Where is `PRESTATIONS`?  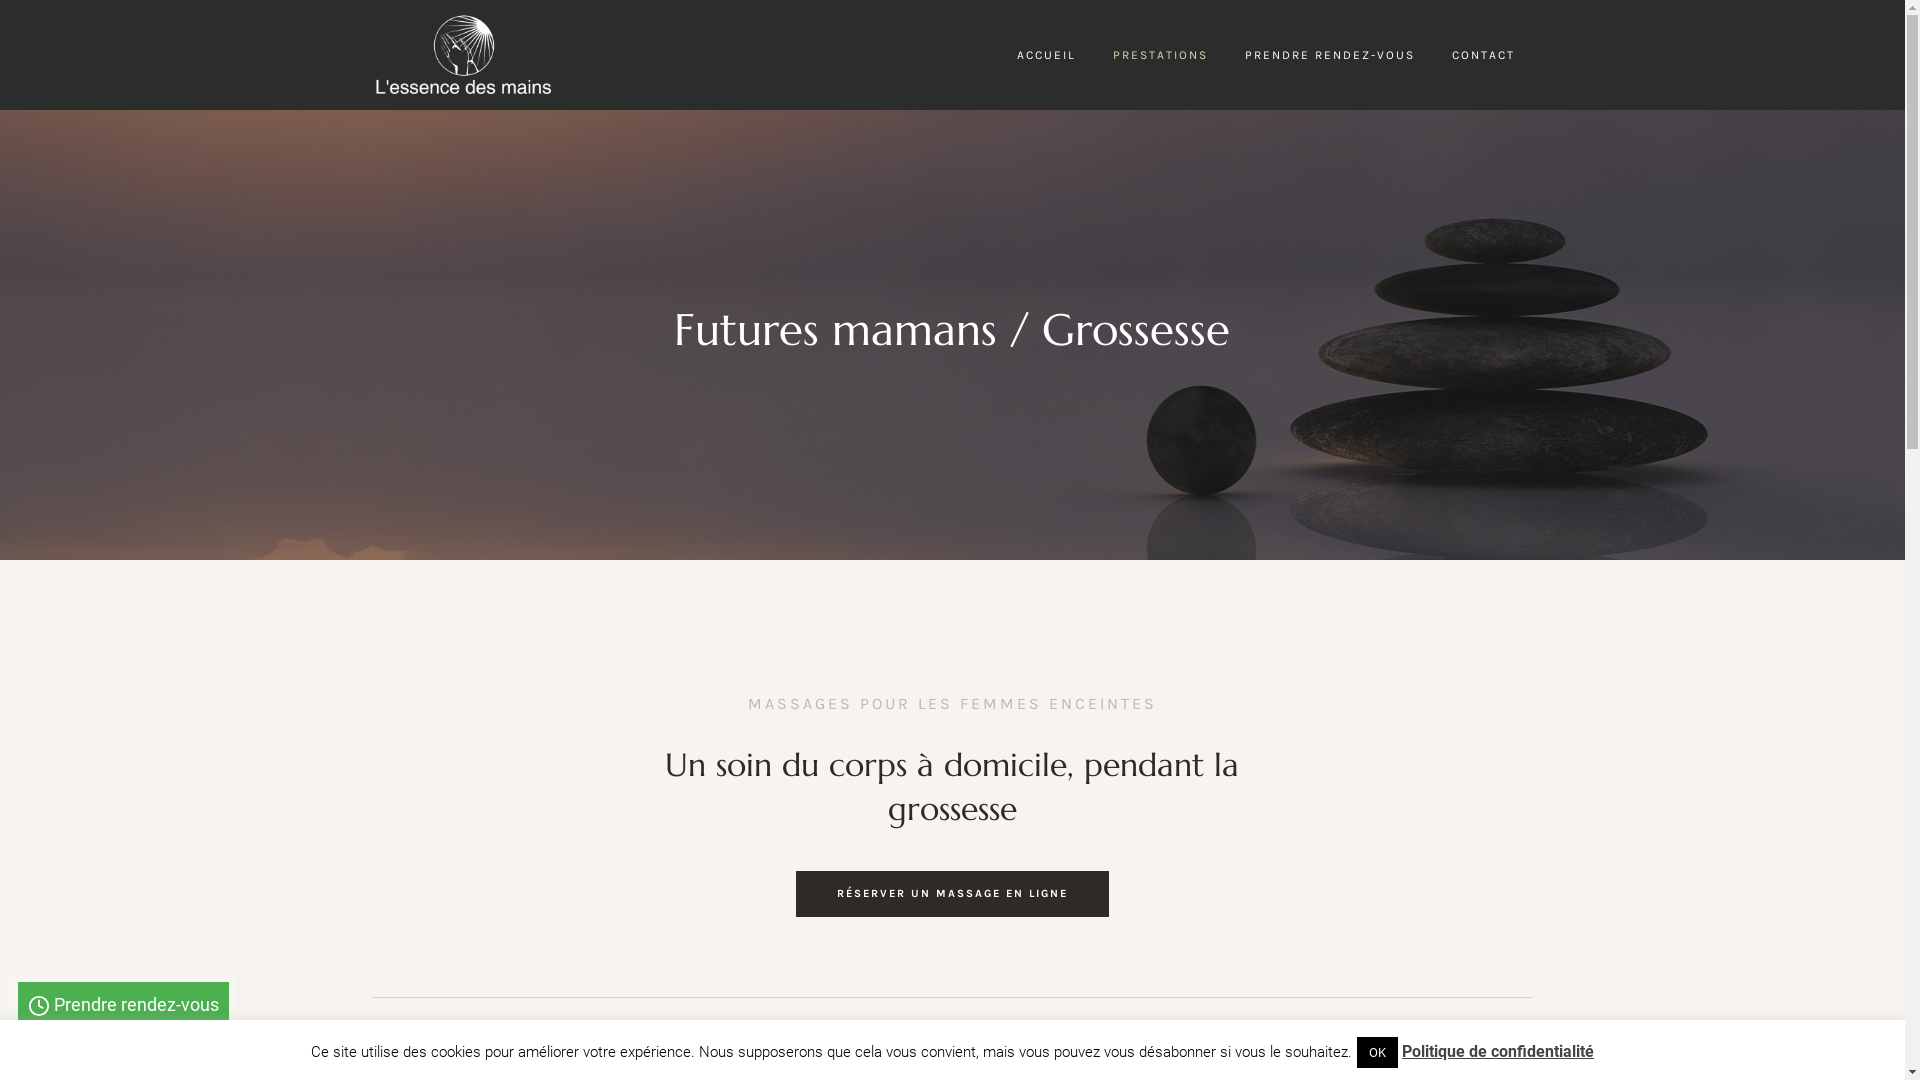
PRESTATIONS is located at coordinates (1160, 55).